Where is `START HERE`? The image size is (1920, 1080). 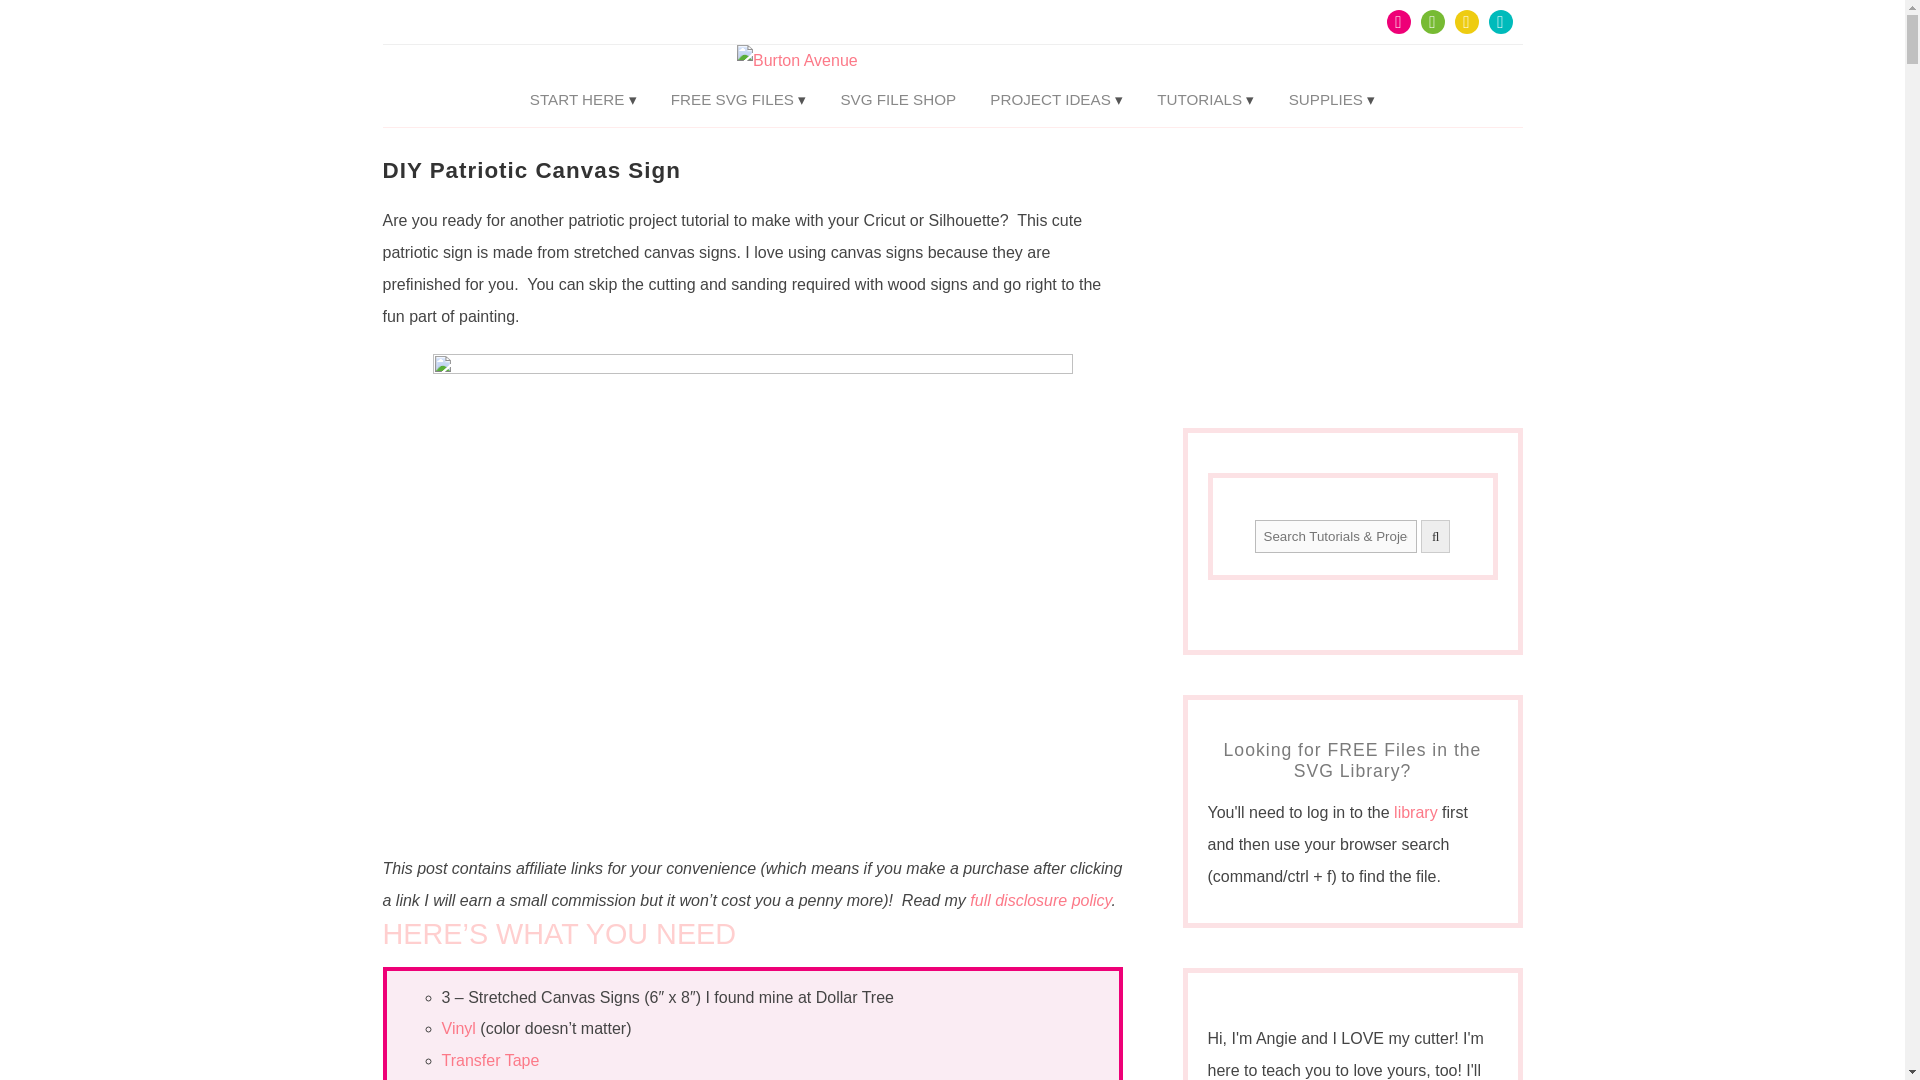 START HERE is located at coordinates (583, 99).